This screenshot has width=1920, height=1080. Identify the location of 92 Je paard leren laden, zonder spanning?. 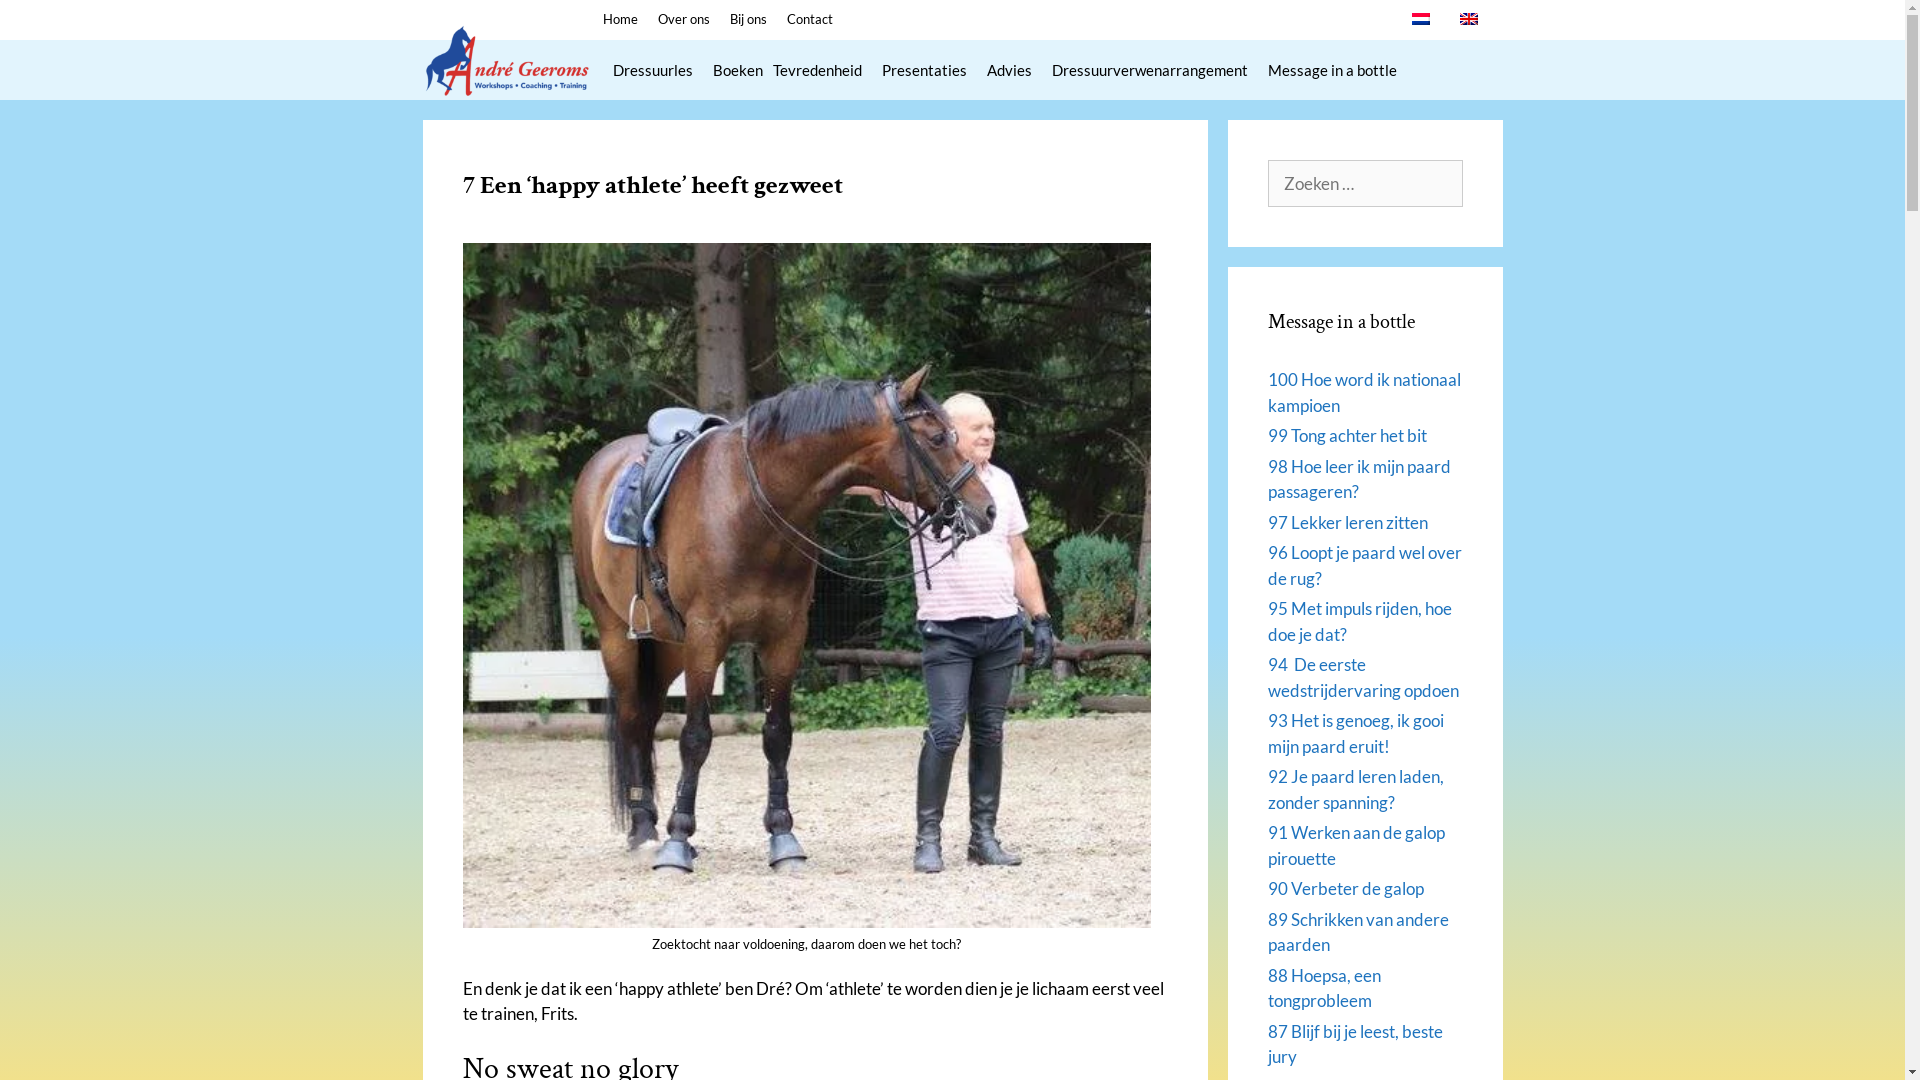
(1356, 790).